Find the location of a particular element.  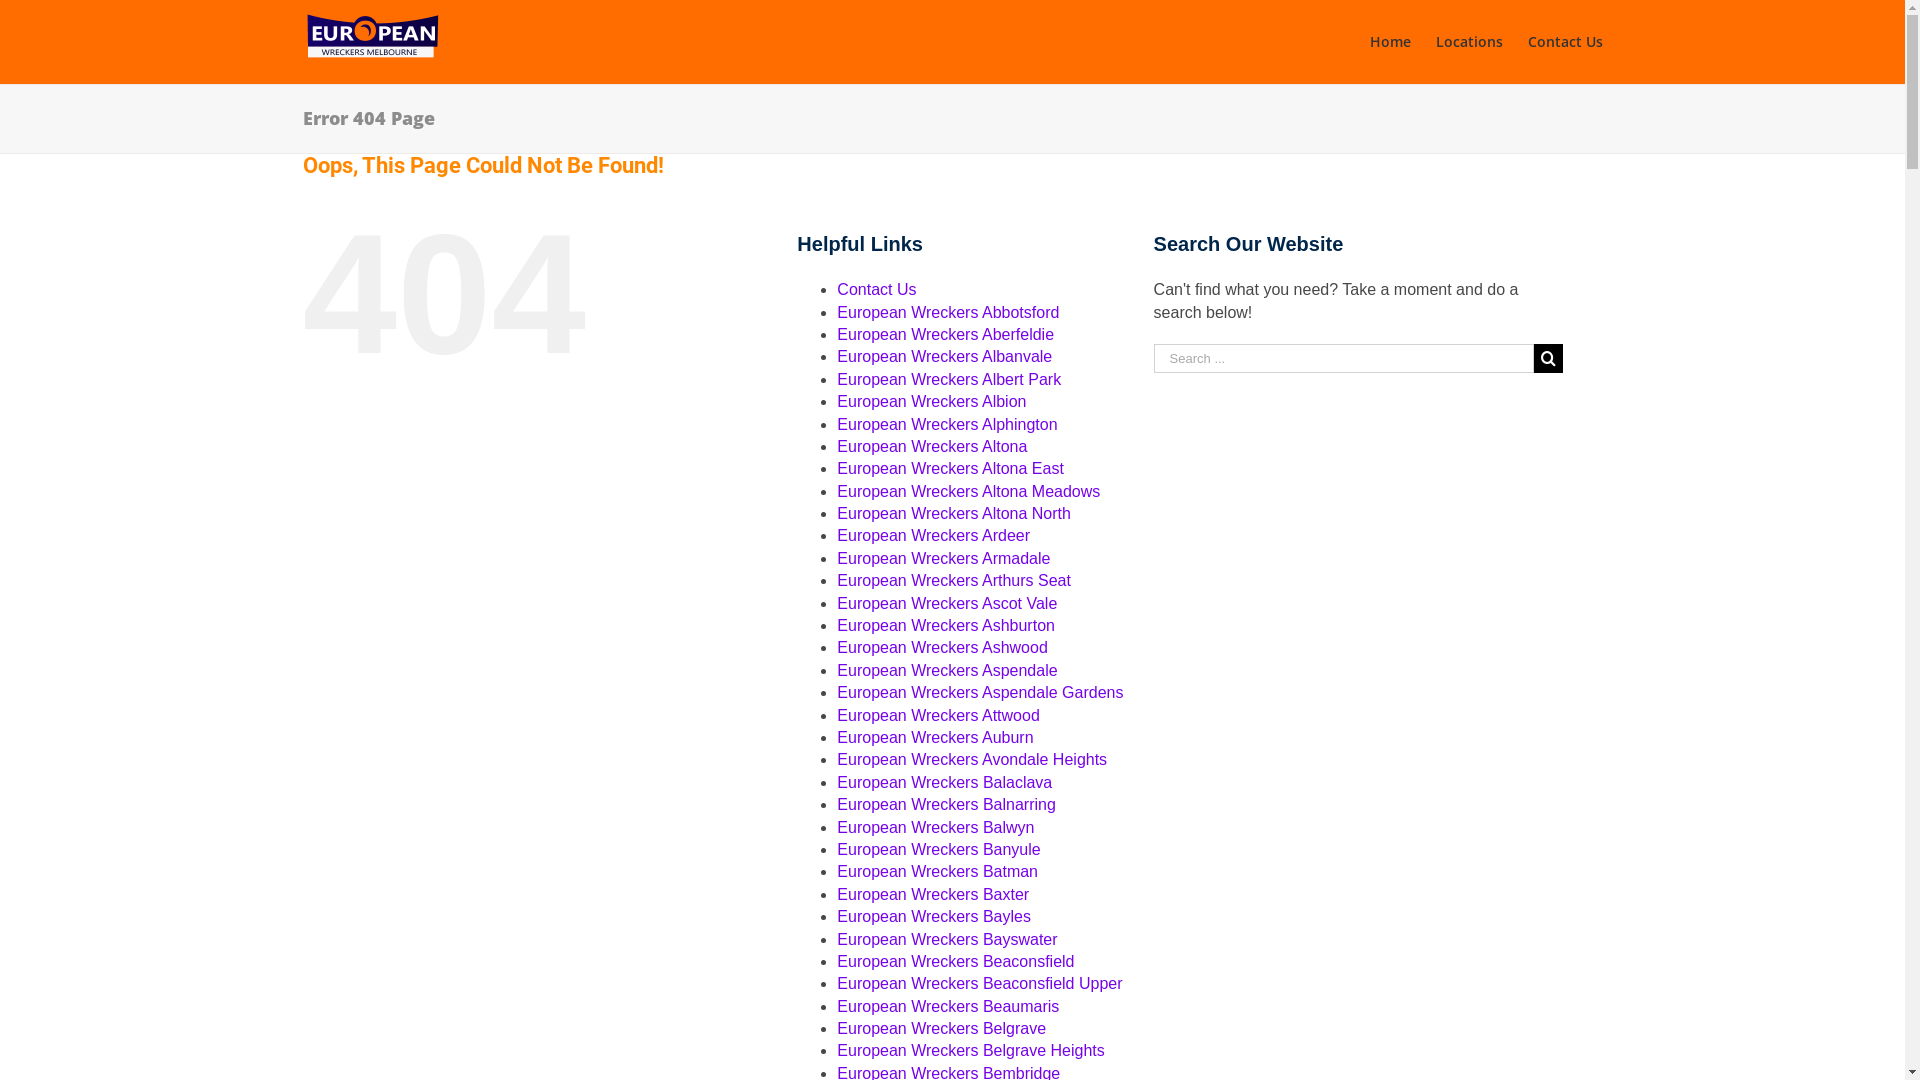

European Wreckers Albanvale is located at coordinates (944, 356).